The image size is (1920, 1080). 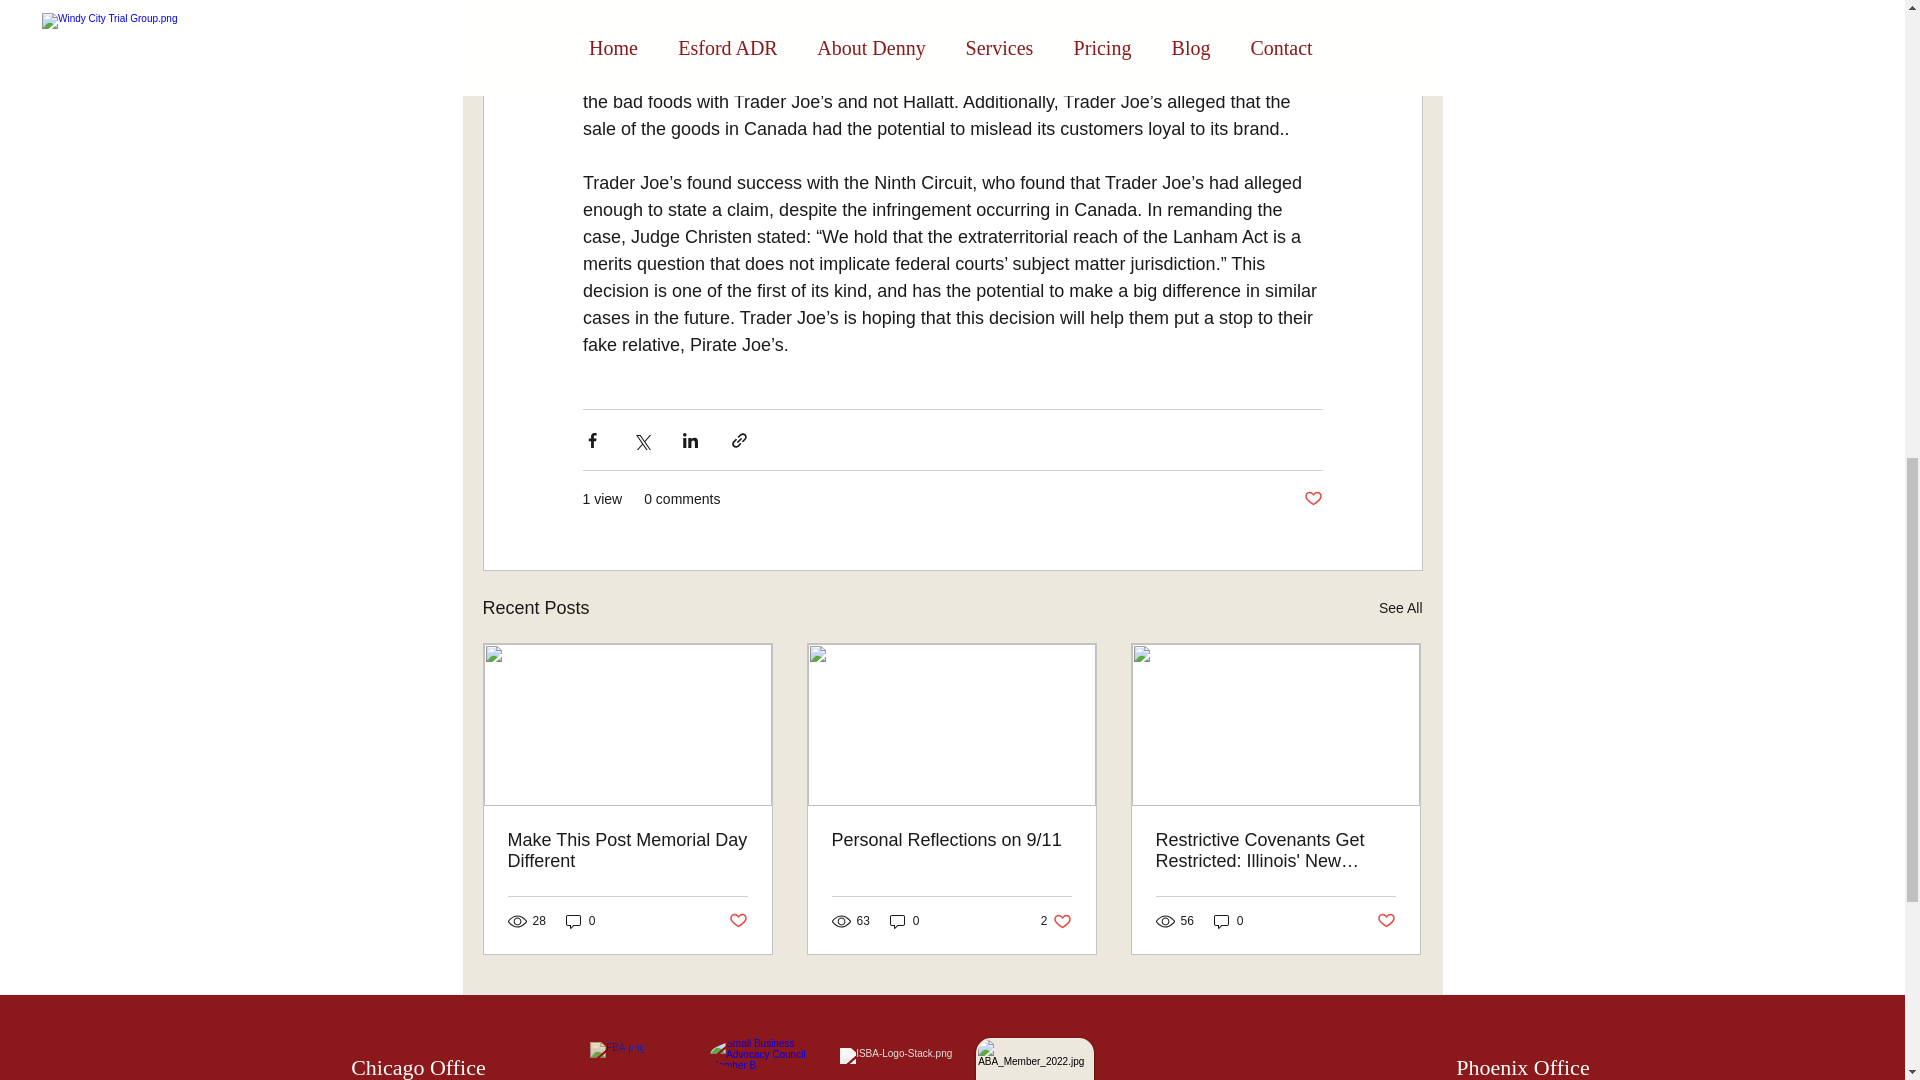 I want to click on 0, so click(x=1056, y=920).